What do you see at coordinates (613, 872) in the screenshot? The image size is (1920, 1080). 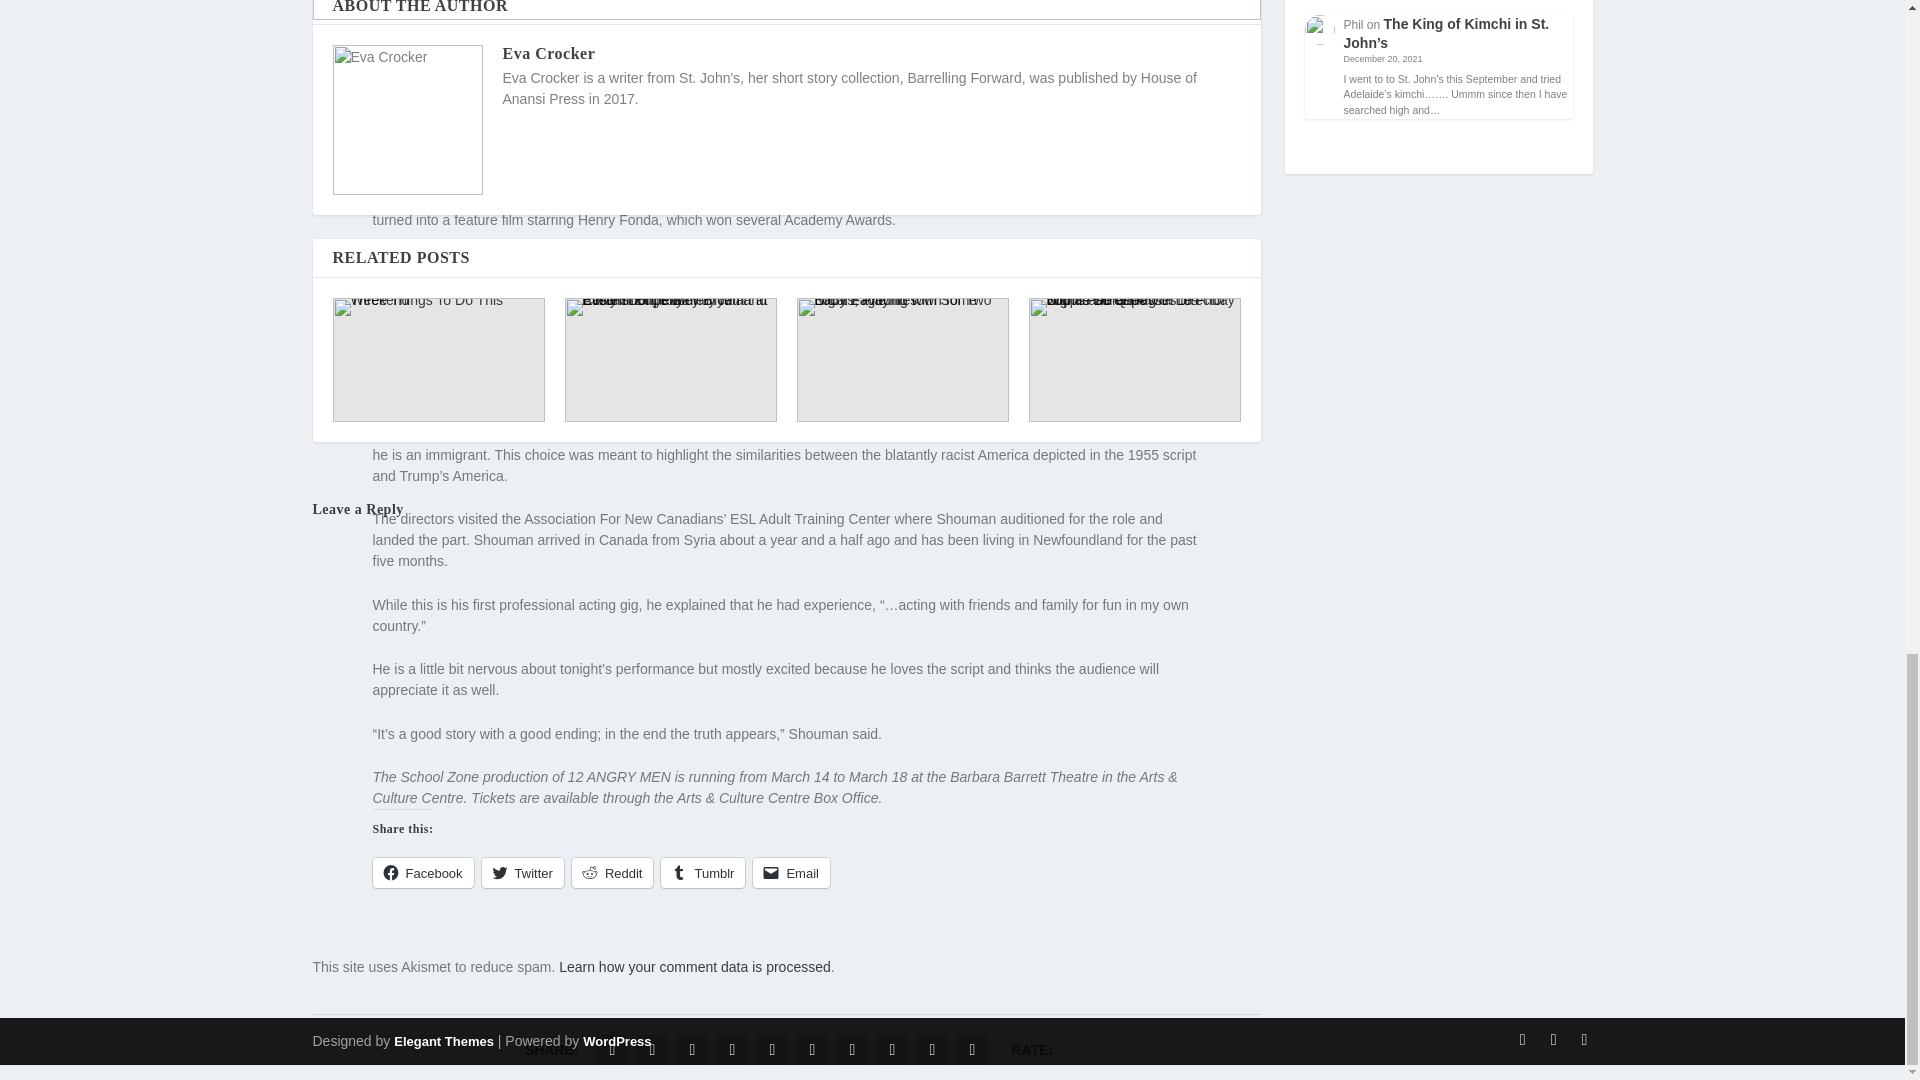 I see `Click to share on Reddit` at bounding box center [613, 872].